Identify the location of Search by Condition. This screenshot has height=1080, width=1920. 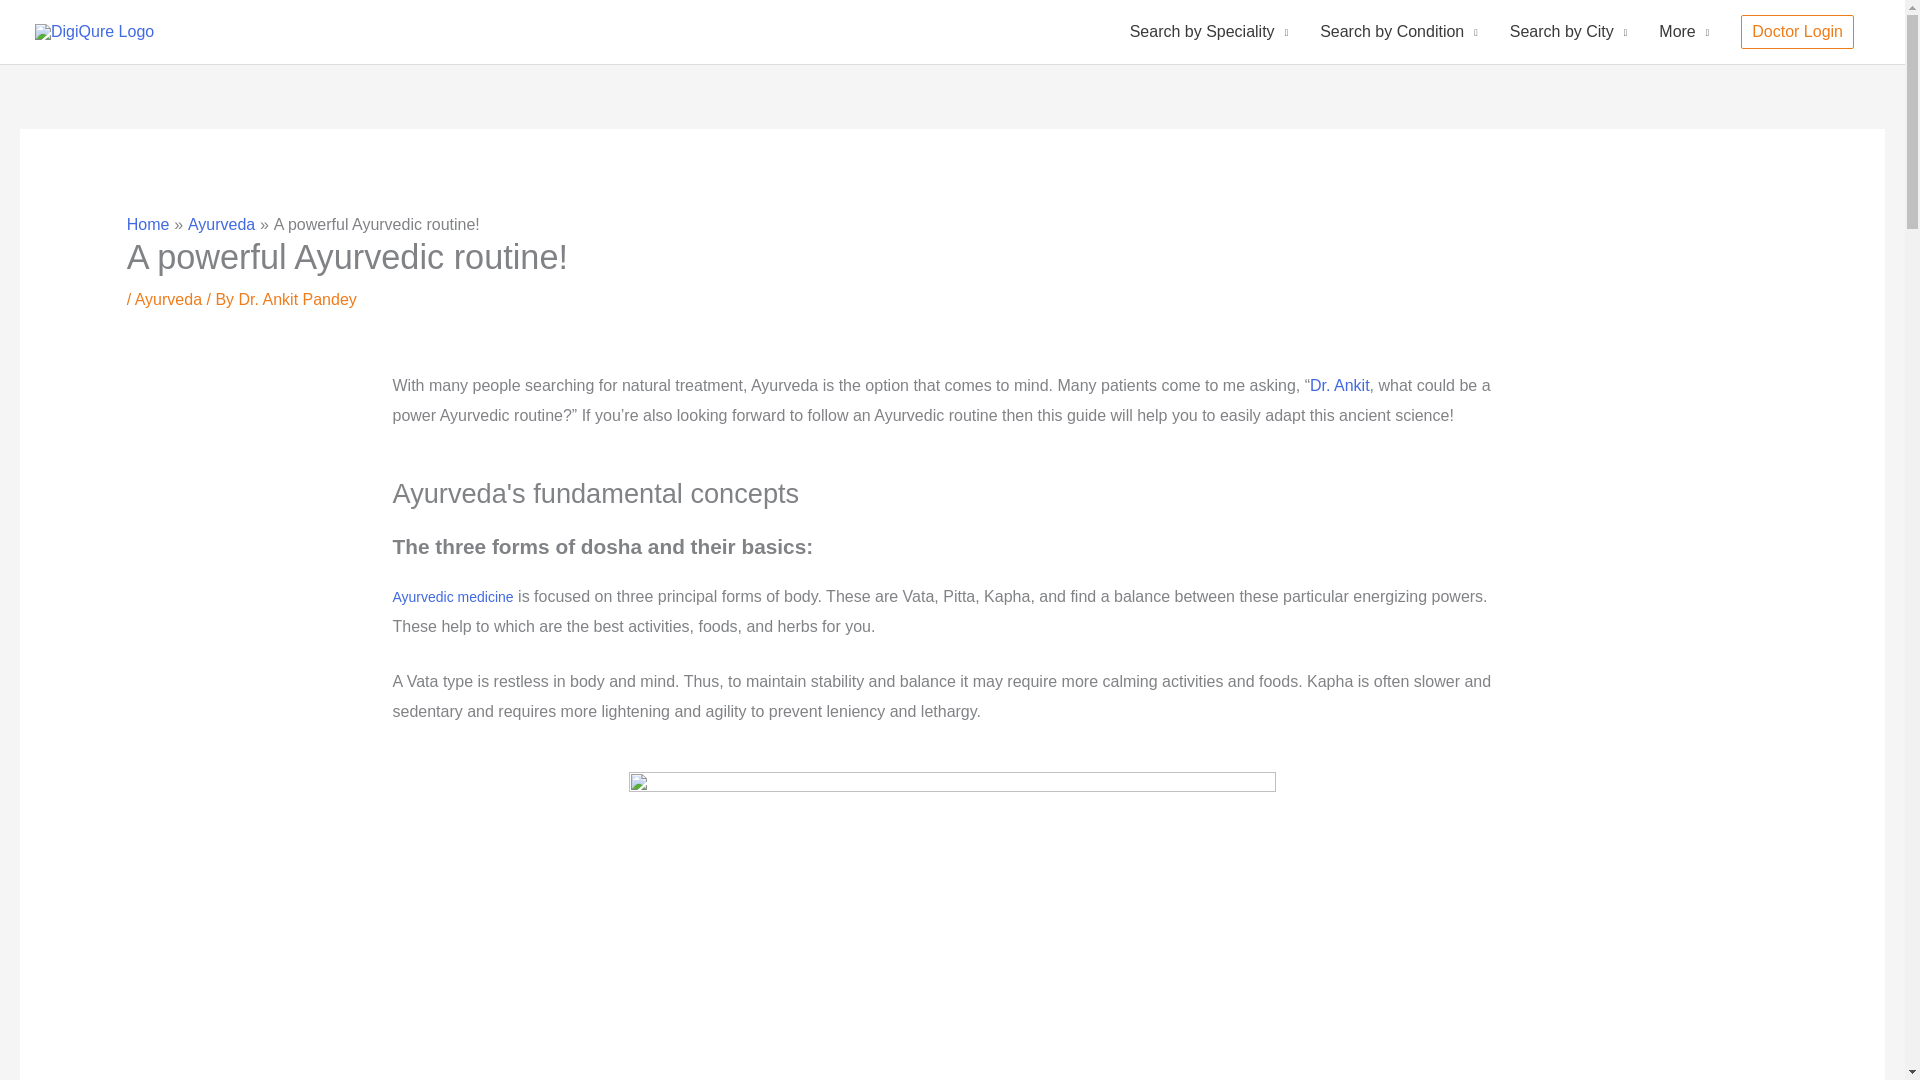
(1398, 32).